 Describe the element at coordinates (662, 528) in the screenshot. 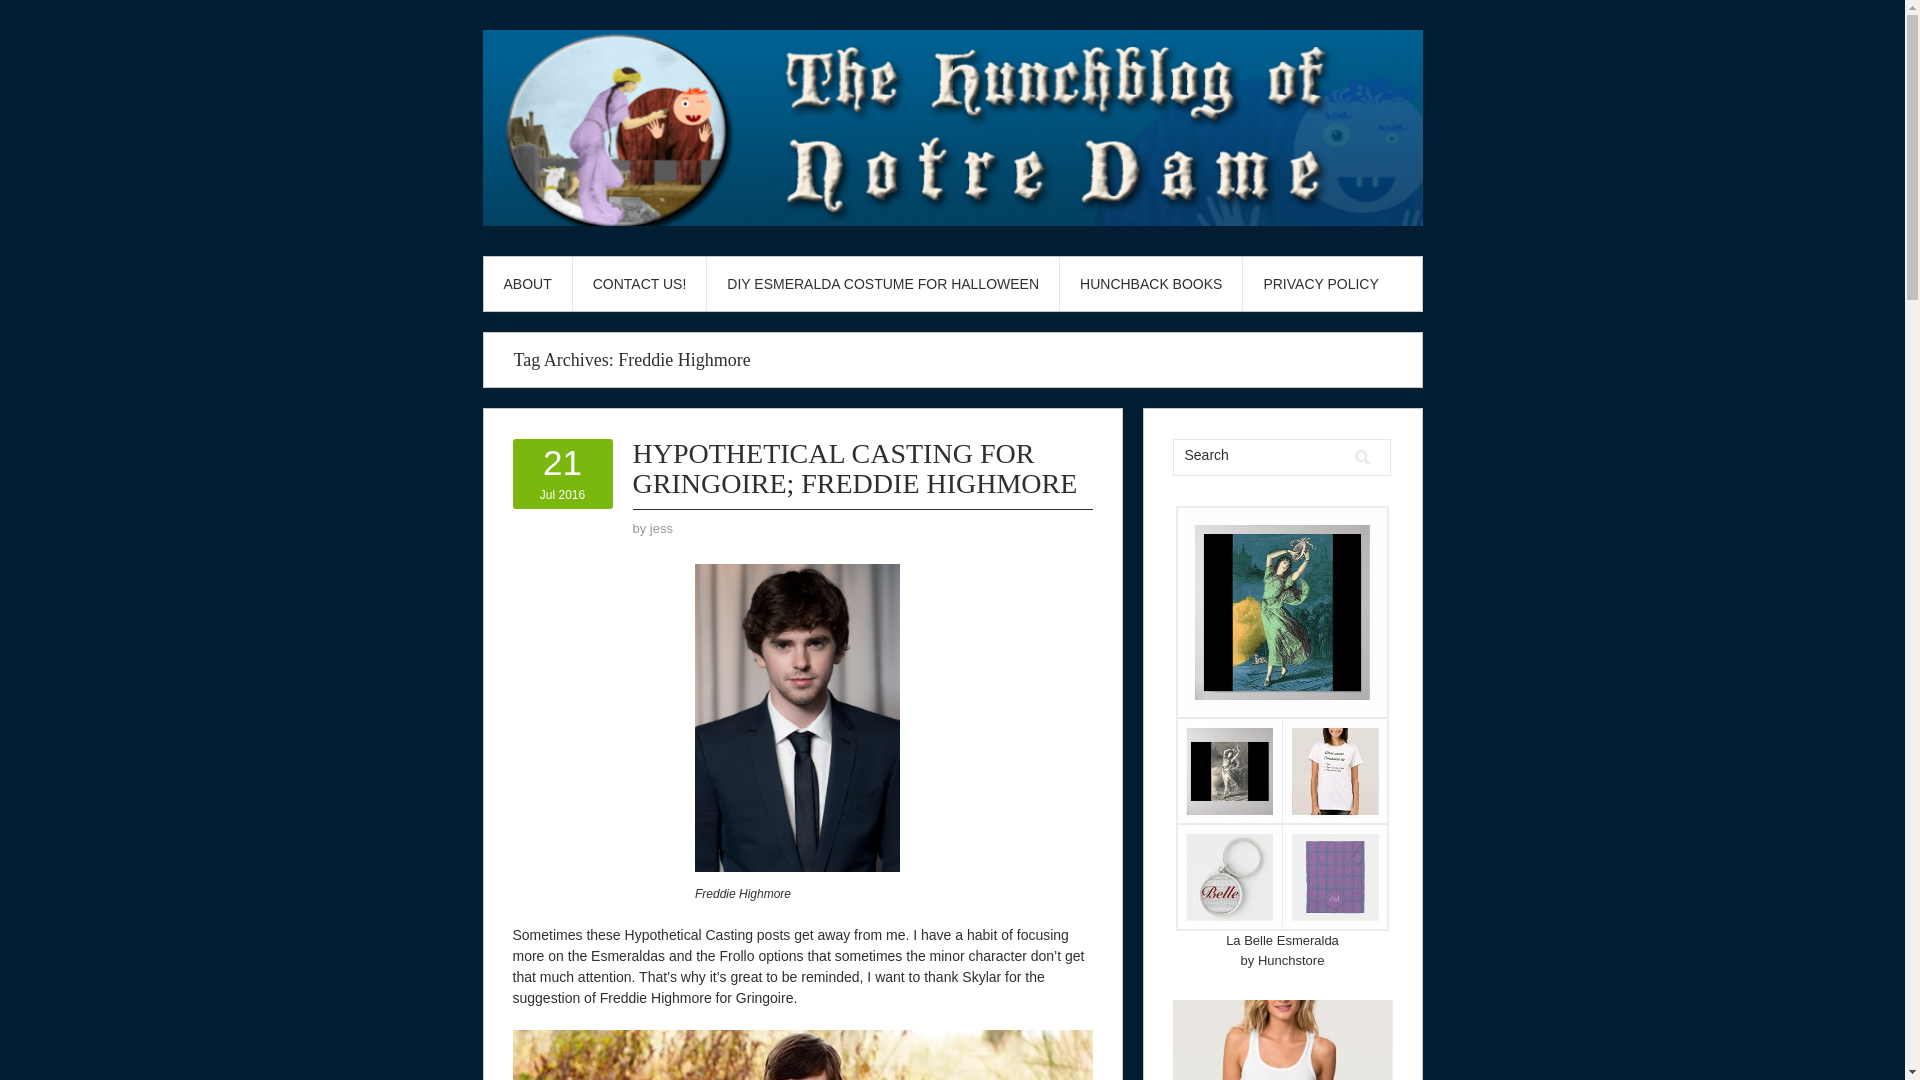

I see `by jess` at that location.